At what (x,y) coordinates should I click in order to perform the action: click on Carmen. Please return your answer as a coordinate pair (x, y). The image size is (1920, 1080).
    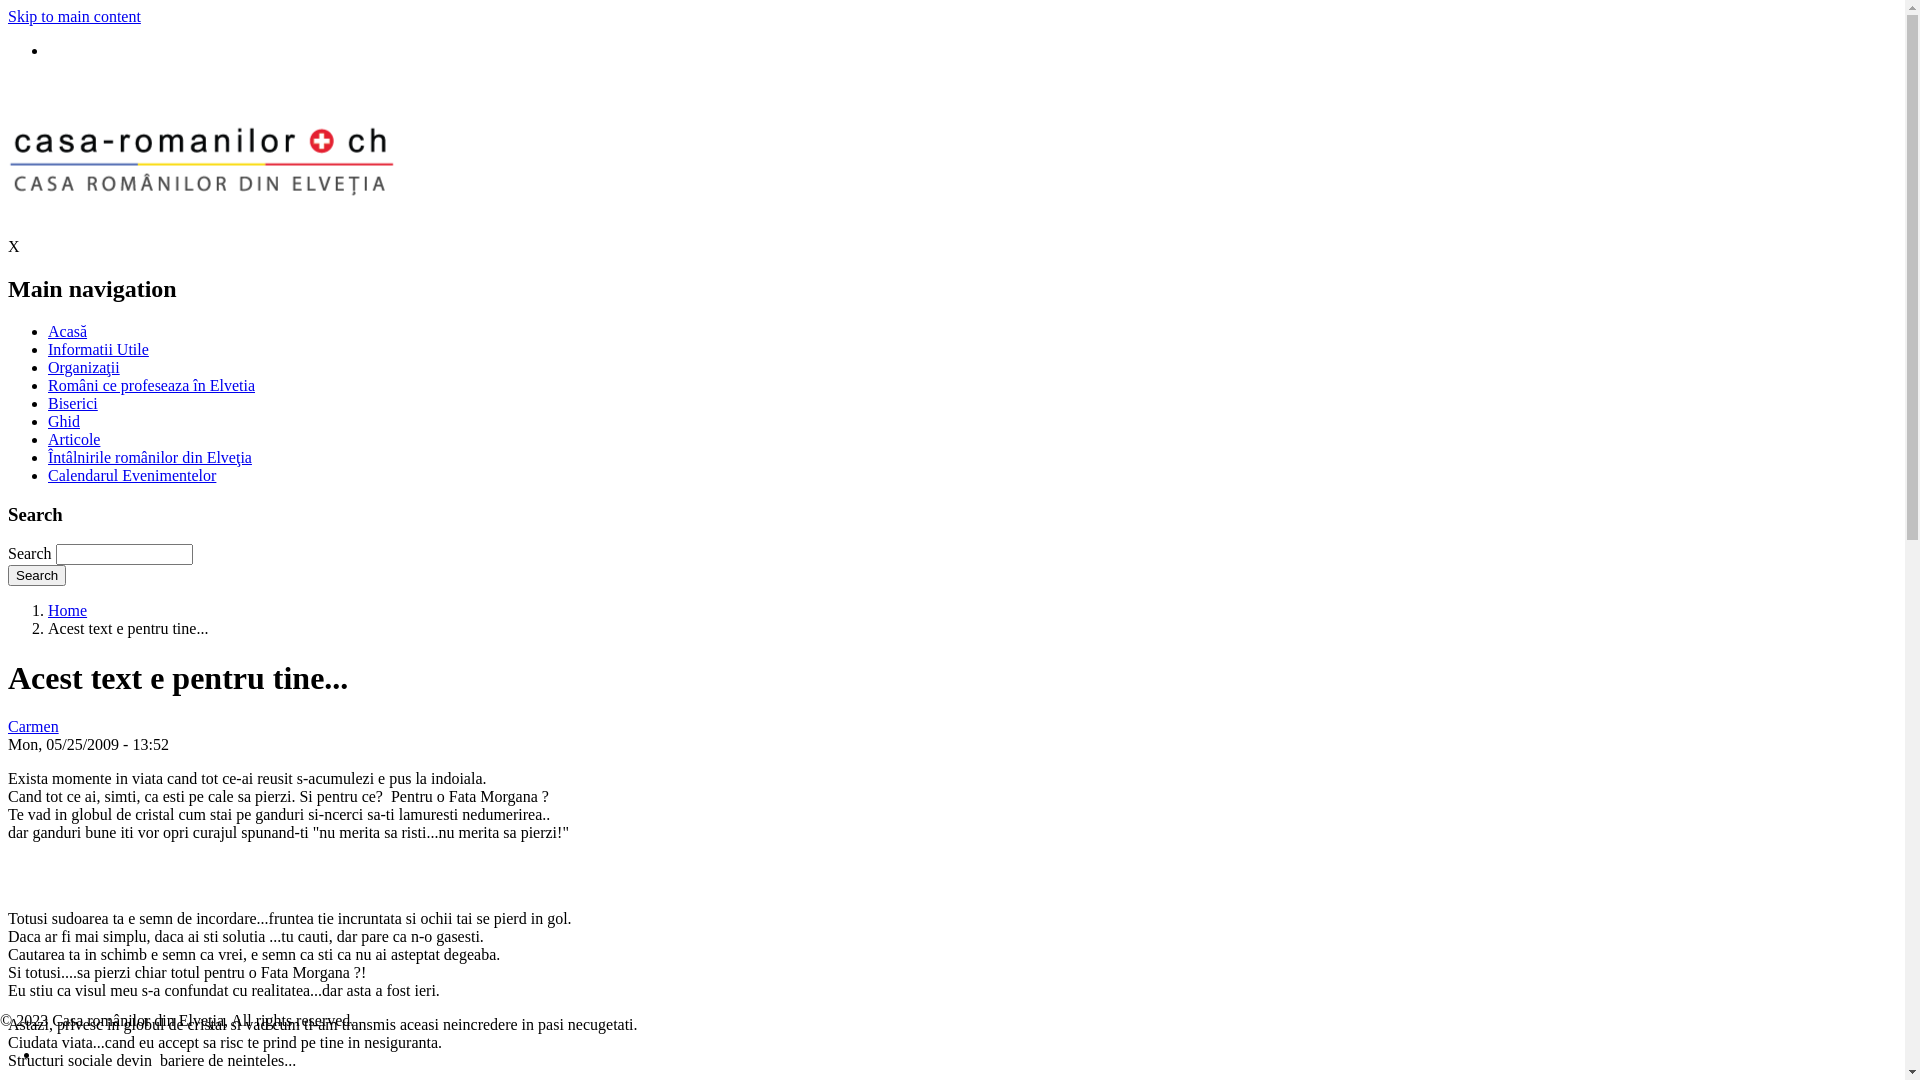
    Looking at the image, I should click on (34, 726).